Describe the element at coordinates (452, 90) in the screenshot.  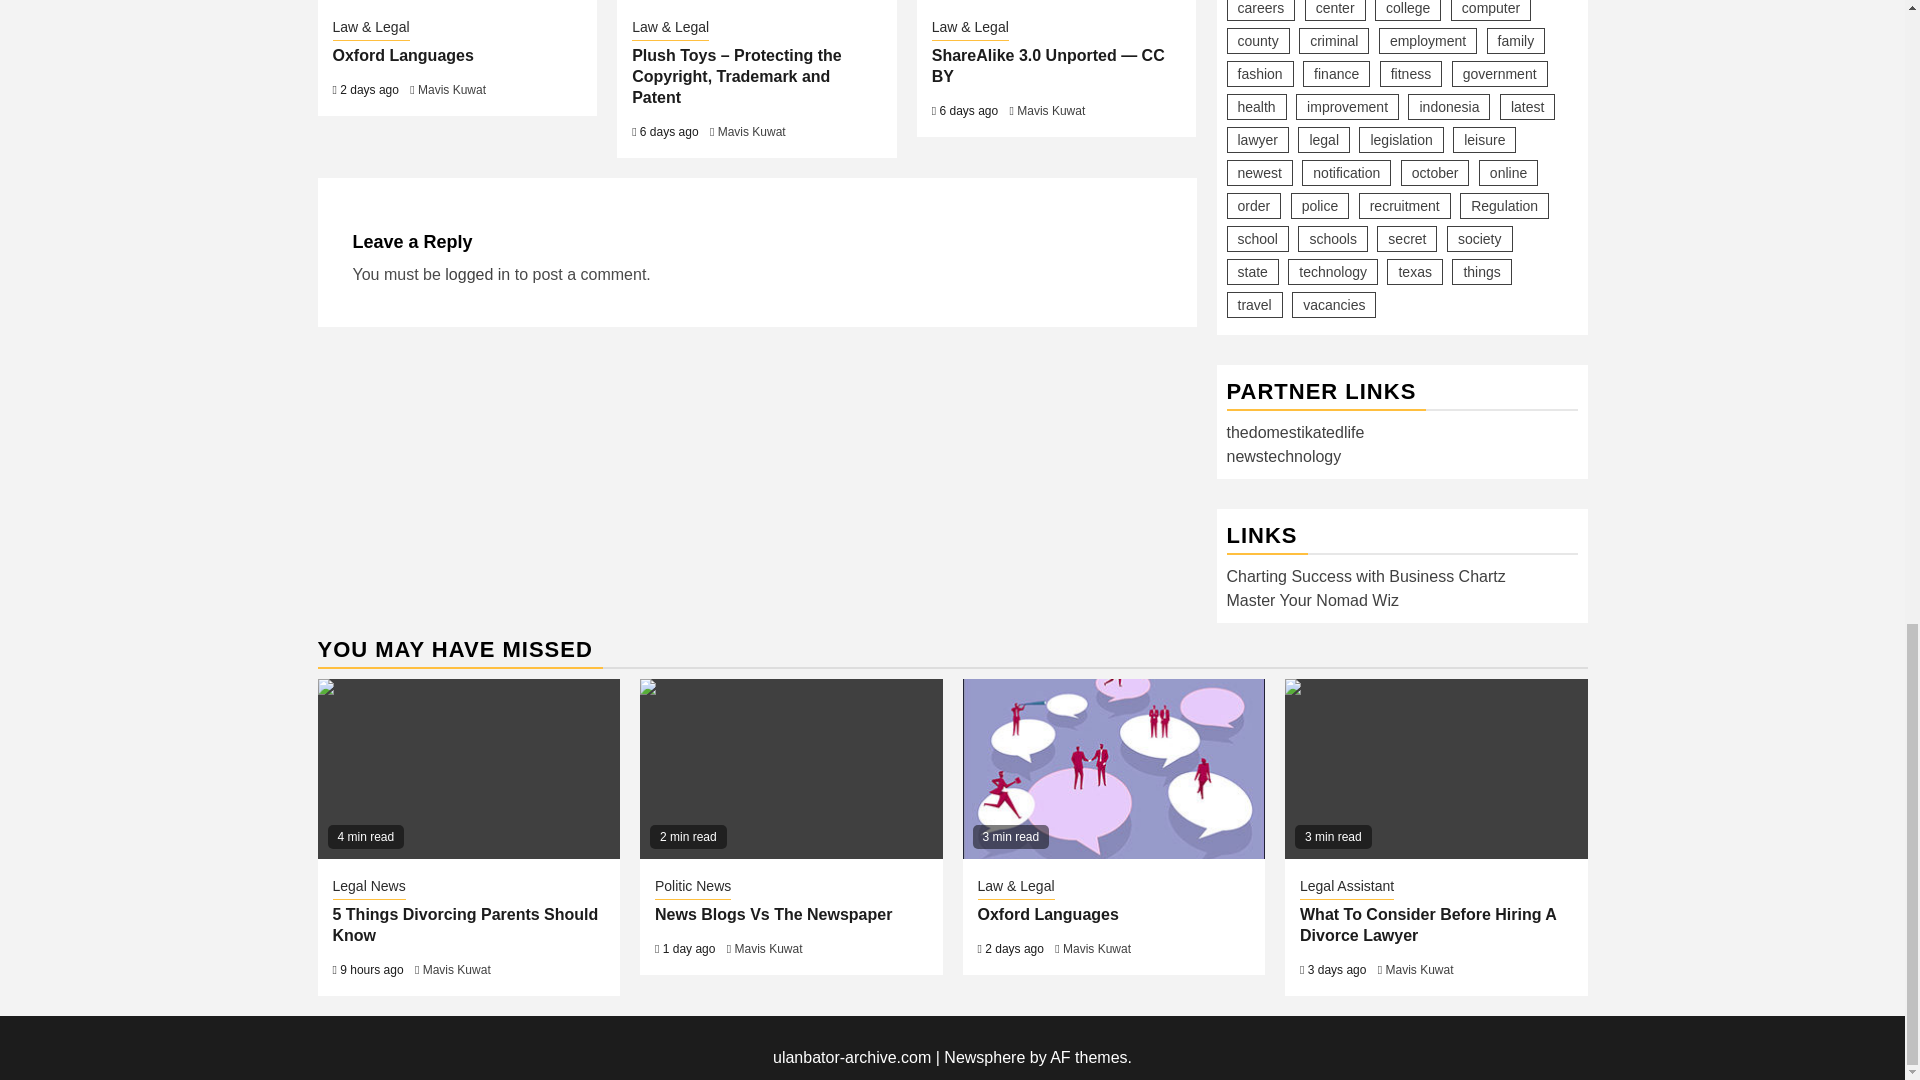
I see `Mavis Kuwat` at that location.